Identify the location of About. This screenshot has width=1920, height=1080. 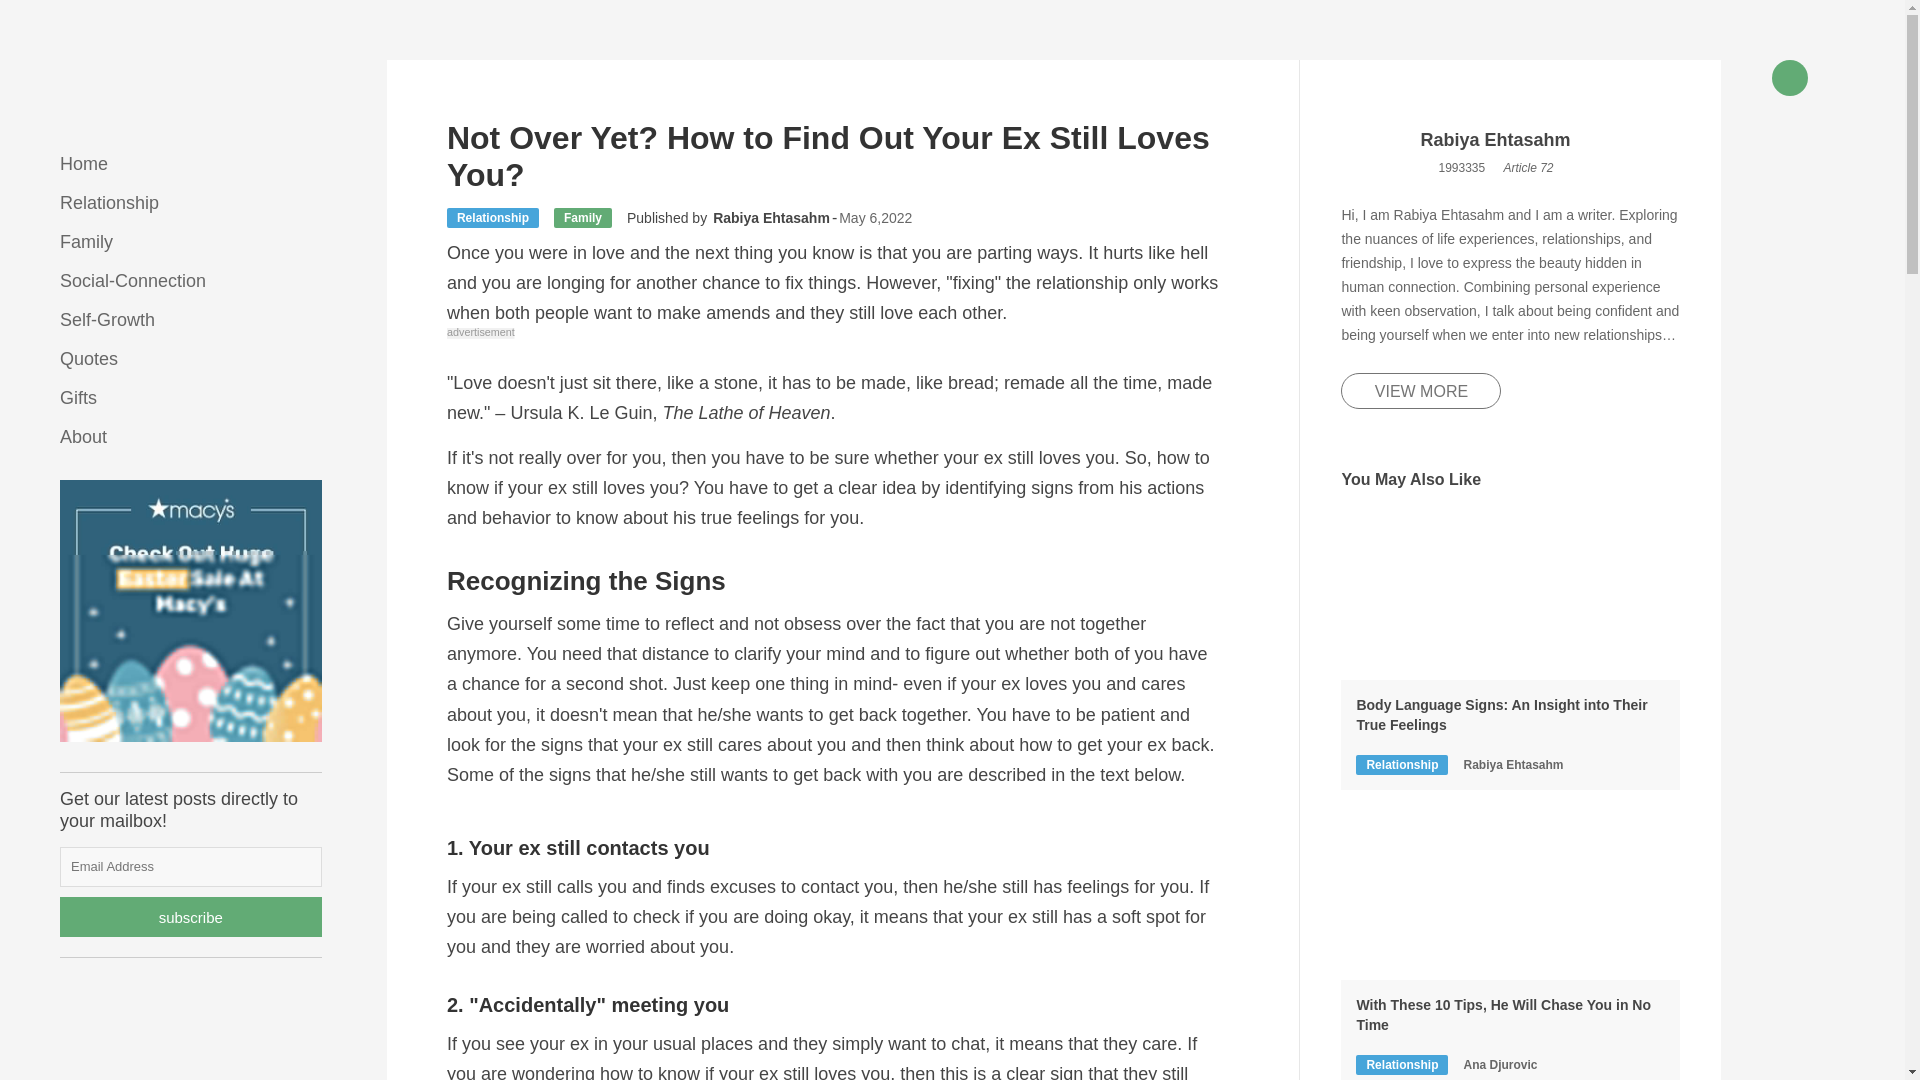
(83, 436).